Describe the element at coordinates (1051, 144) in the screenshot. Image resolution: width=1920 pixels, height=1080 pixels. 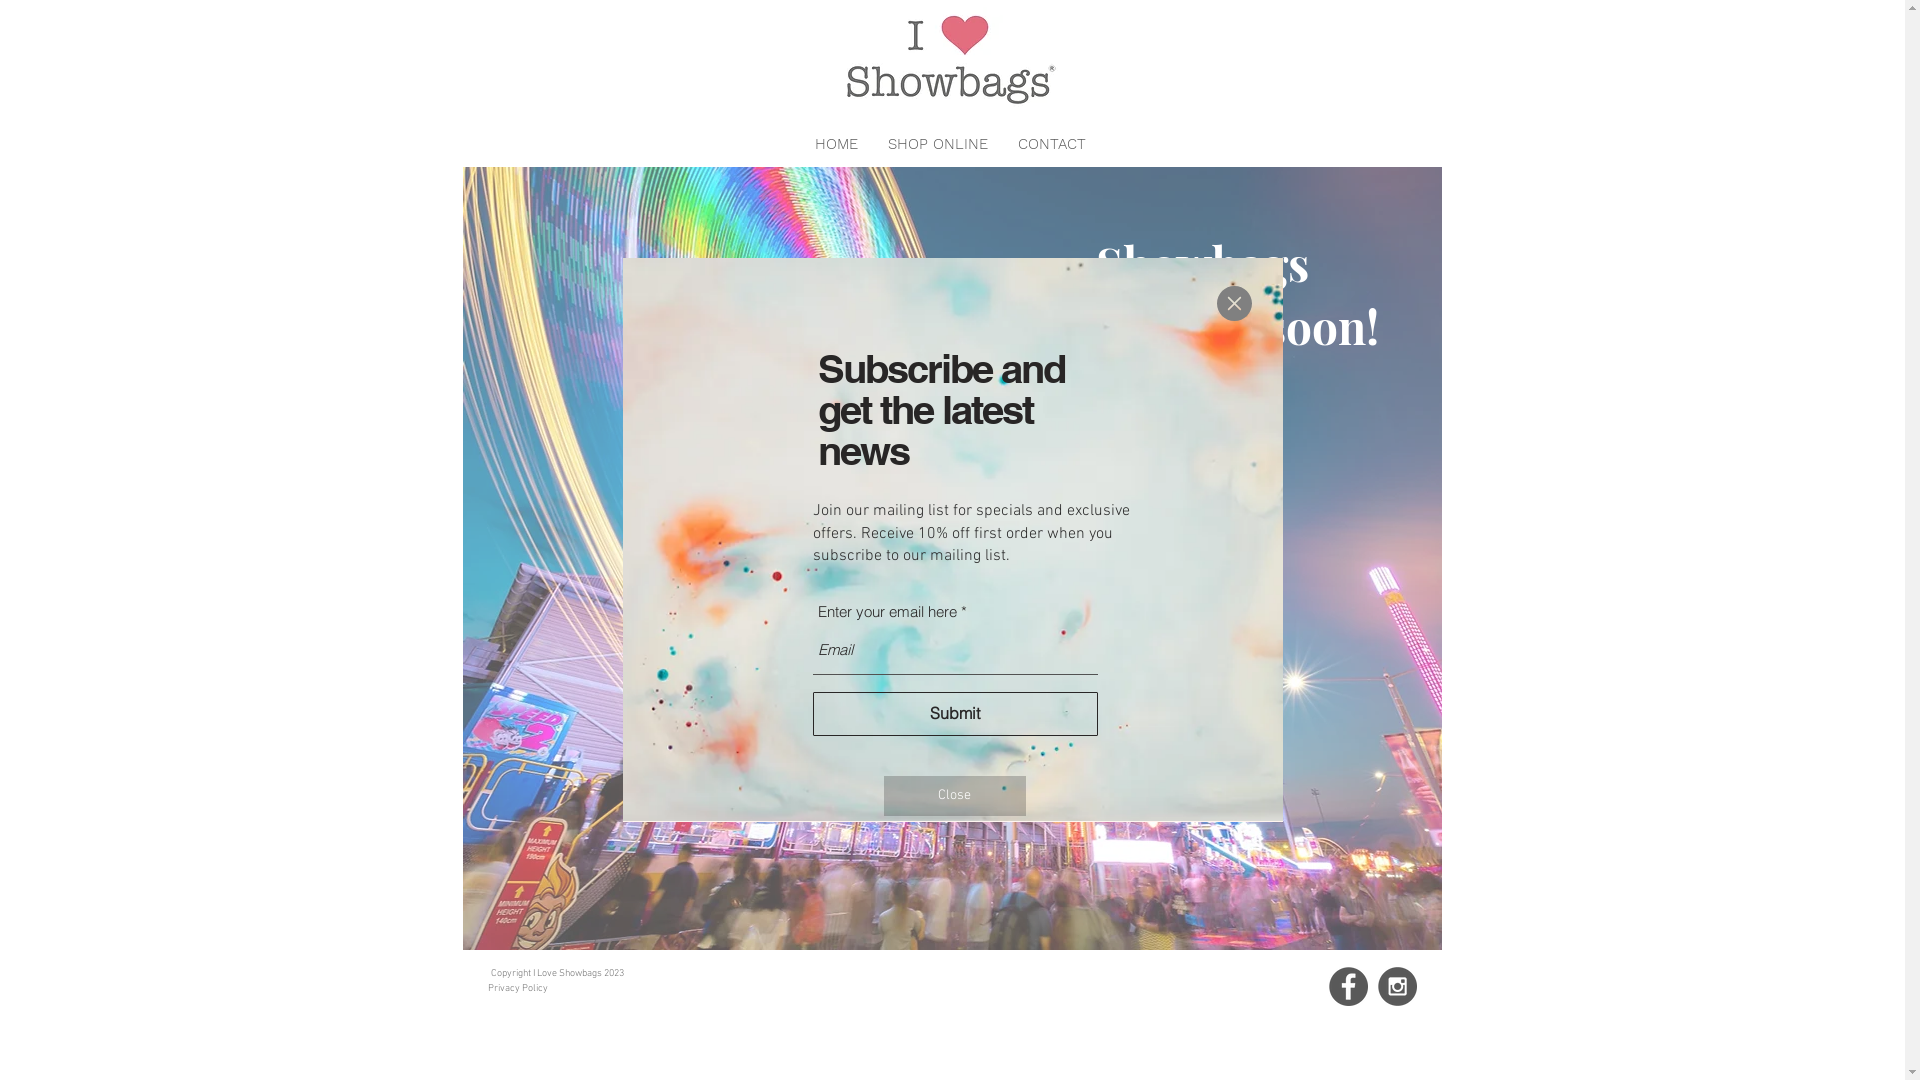
I see `CONTACT` at that location.